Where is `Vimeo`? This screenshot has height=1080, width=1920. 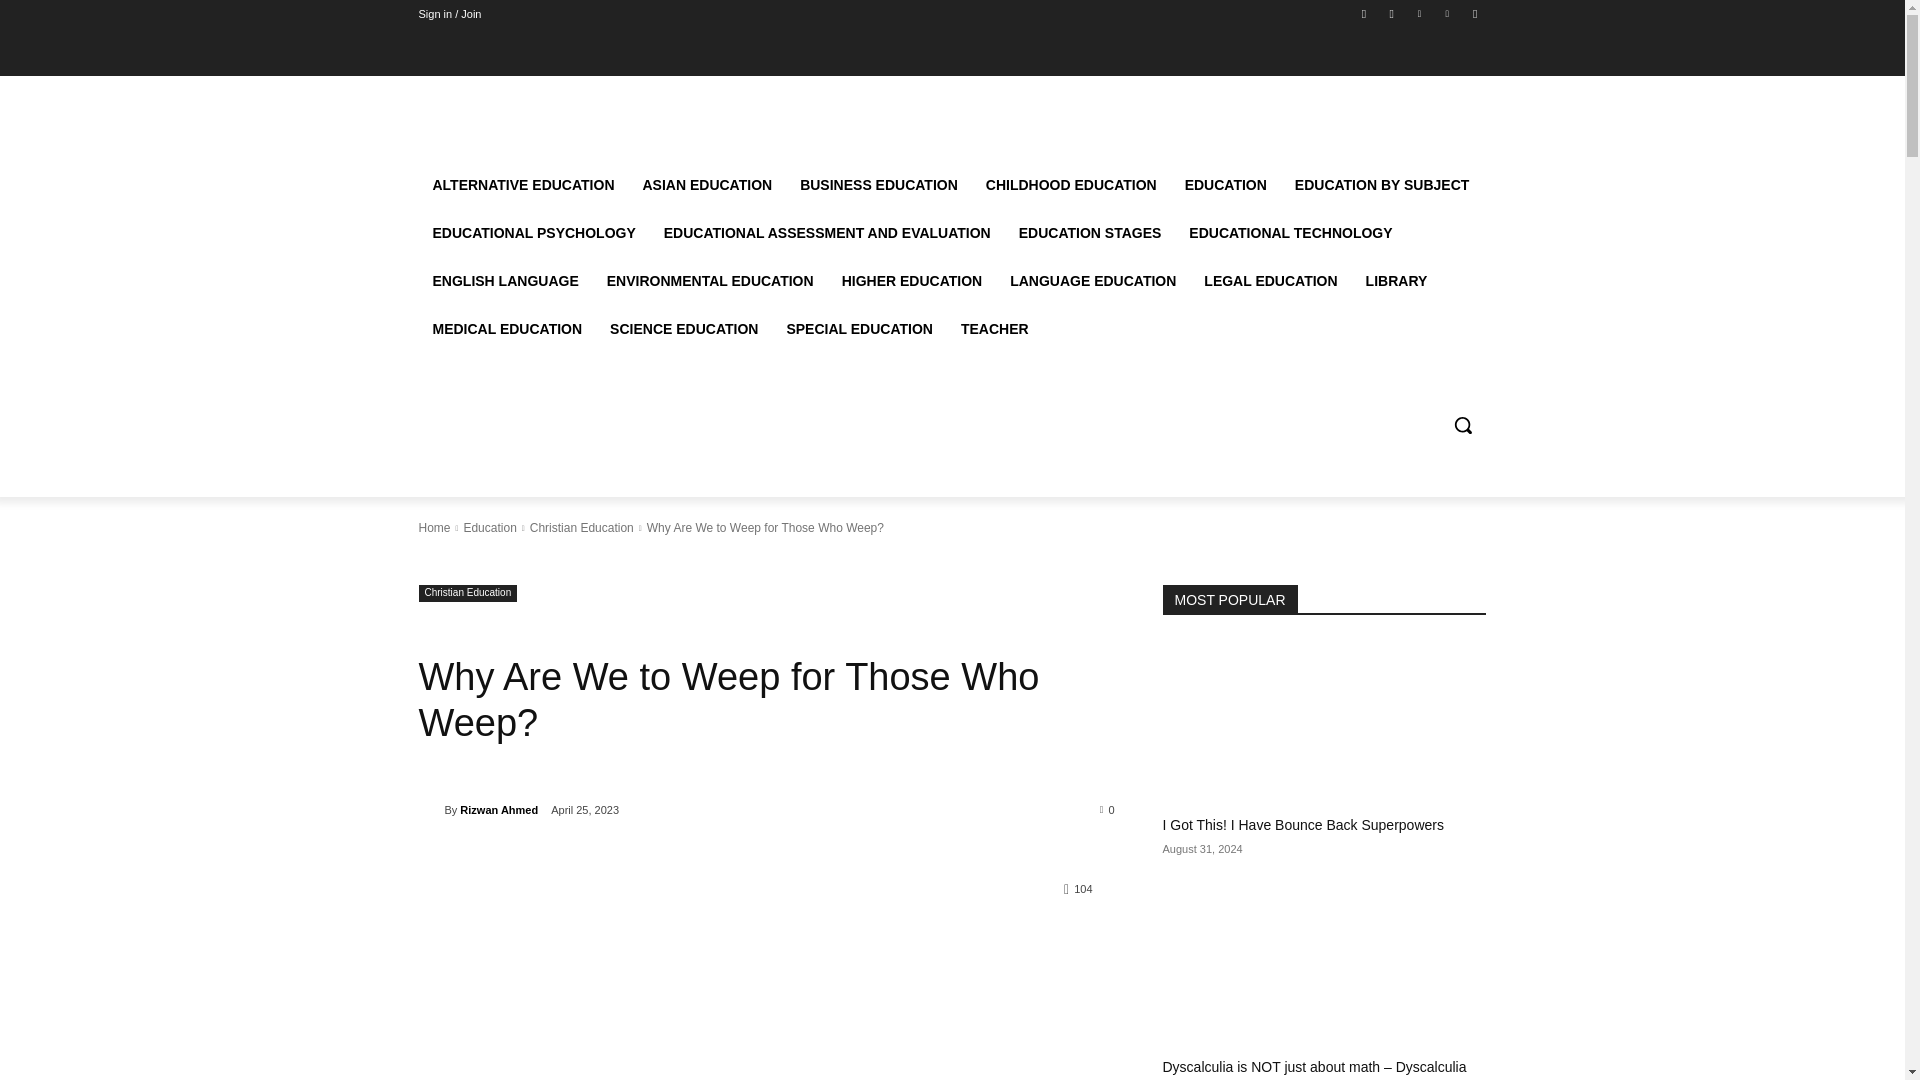
Vimeo is located at coordinates (1448, 13).